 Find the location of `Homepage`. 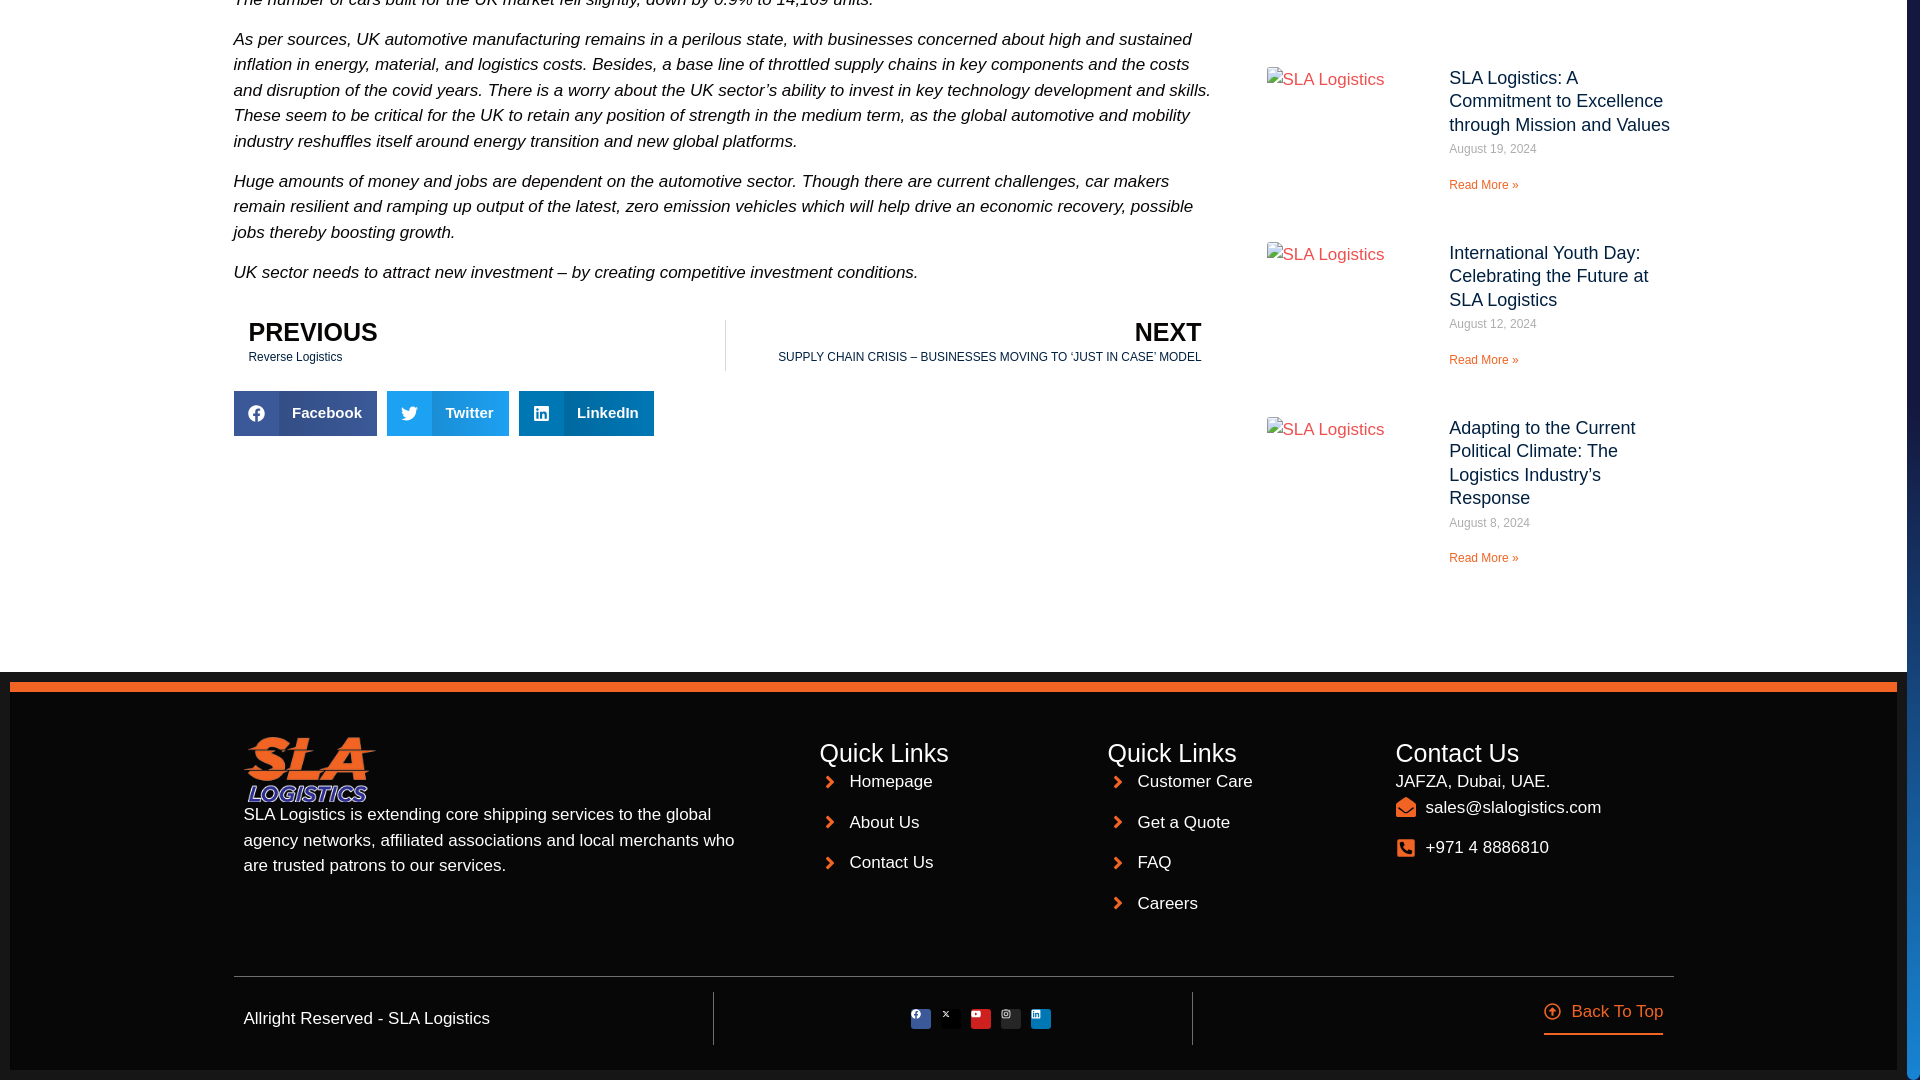

Homepage is located at coordinates (954, 781).